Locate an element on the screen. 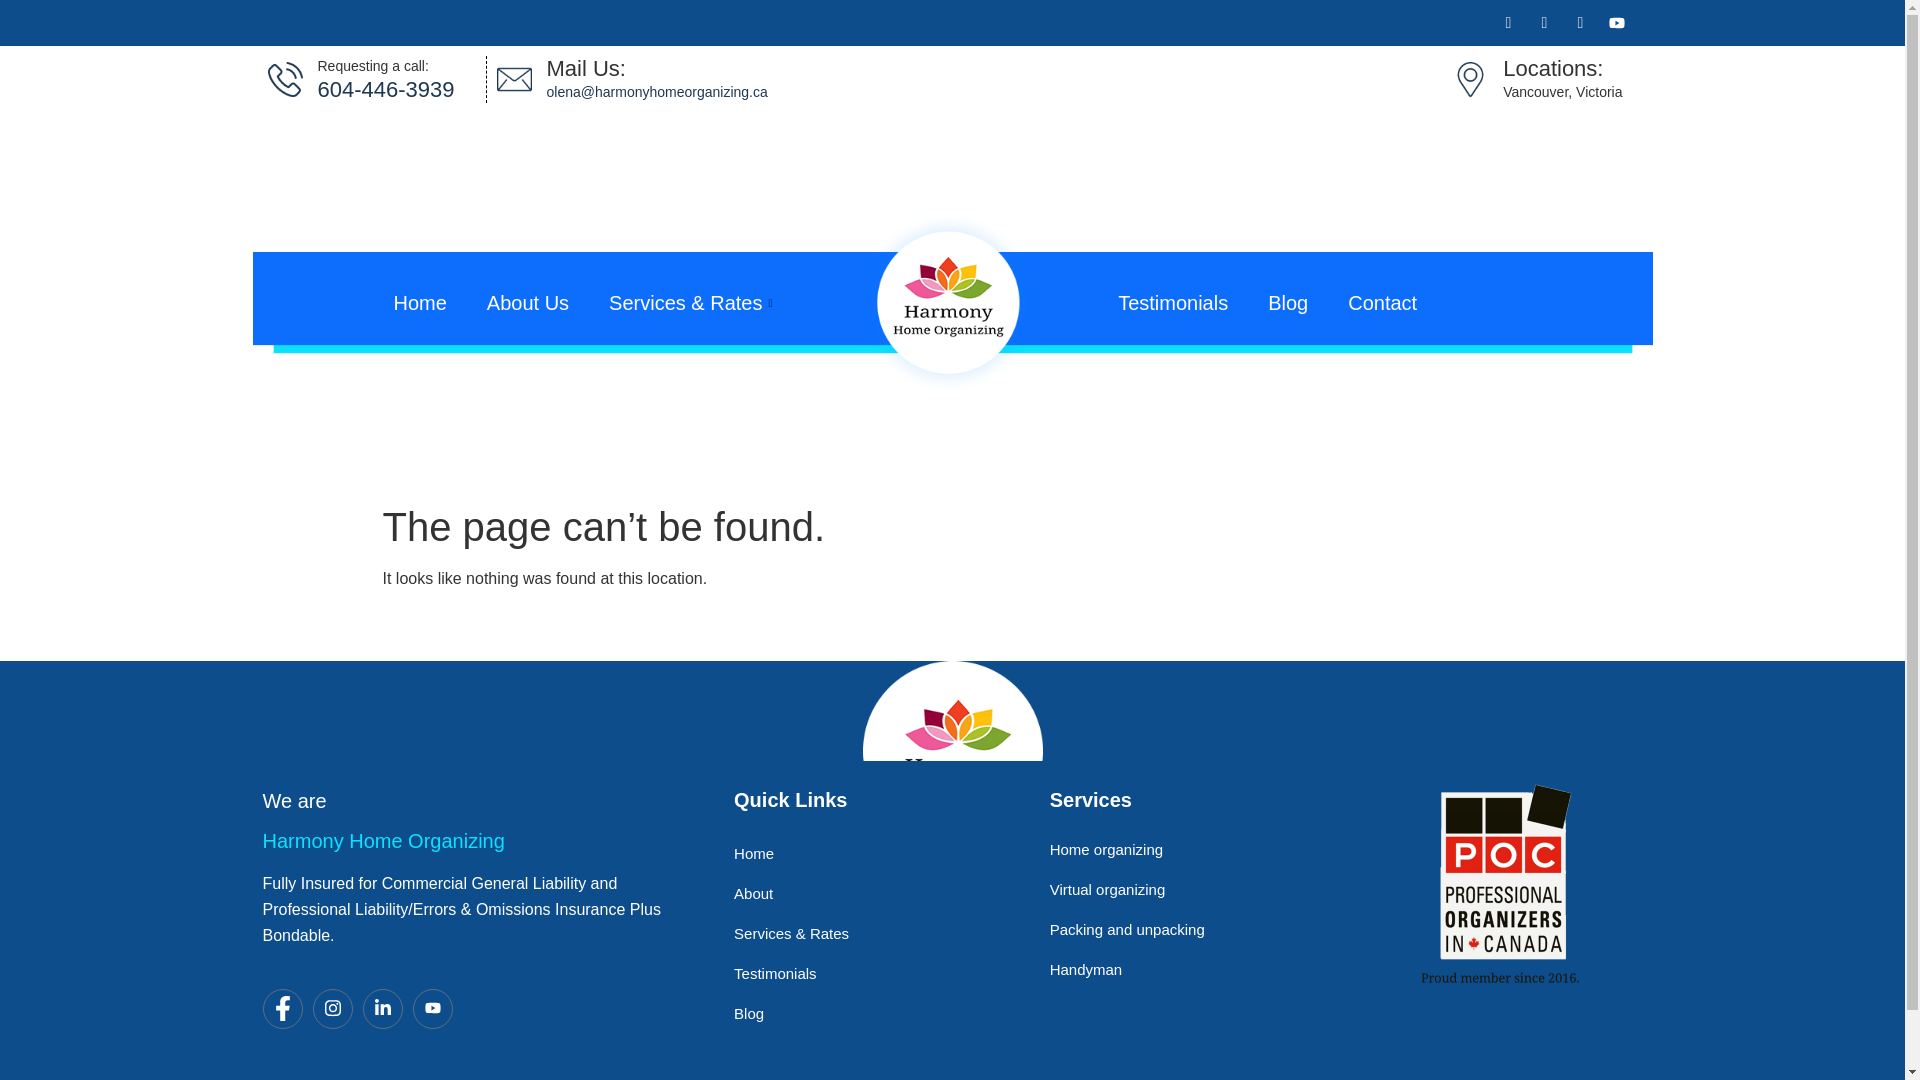 This screenshot has height=1080, width=1920. 604-446-3939 is located at coordinates (386, 88).